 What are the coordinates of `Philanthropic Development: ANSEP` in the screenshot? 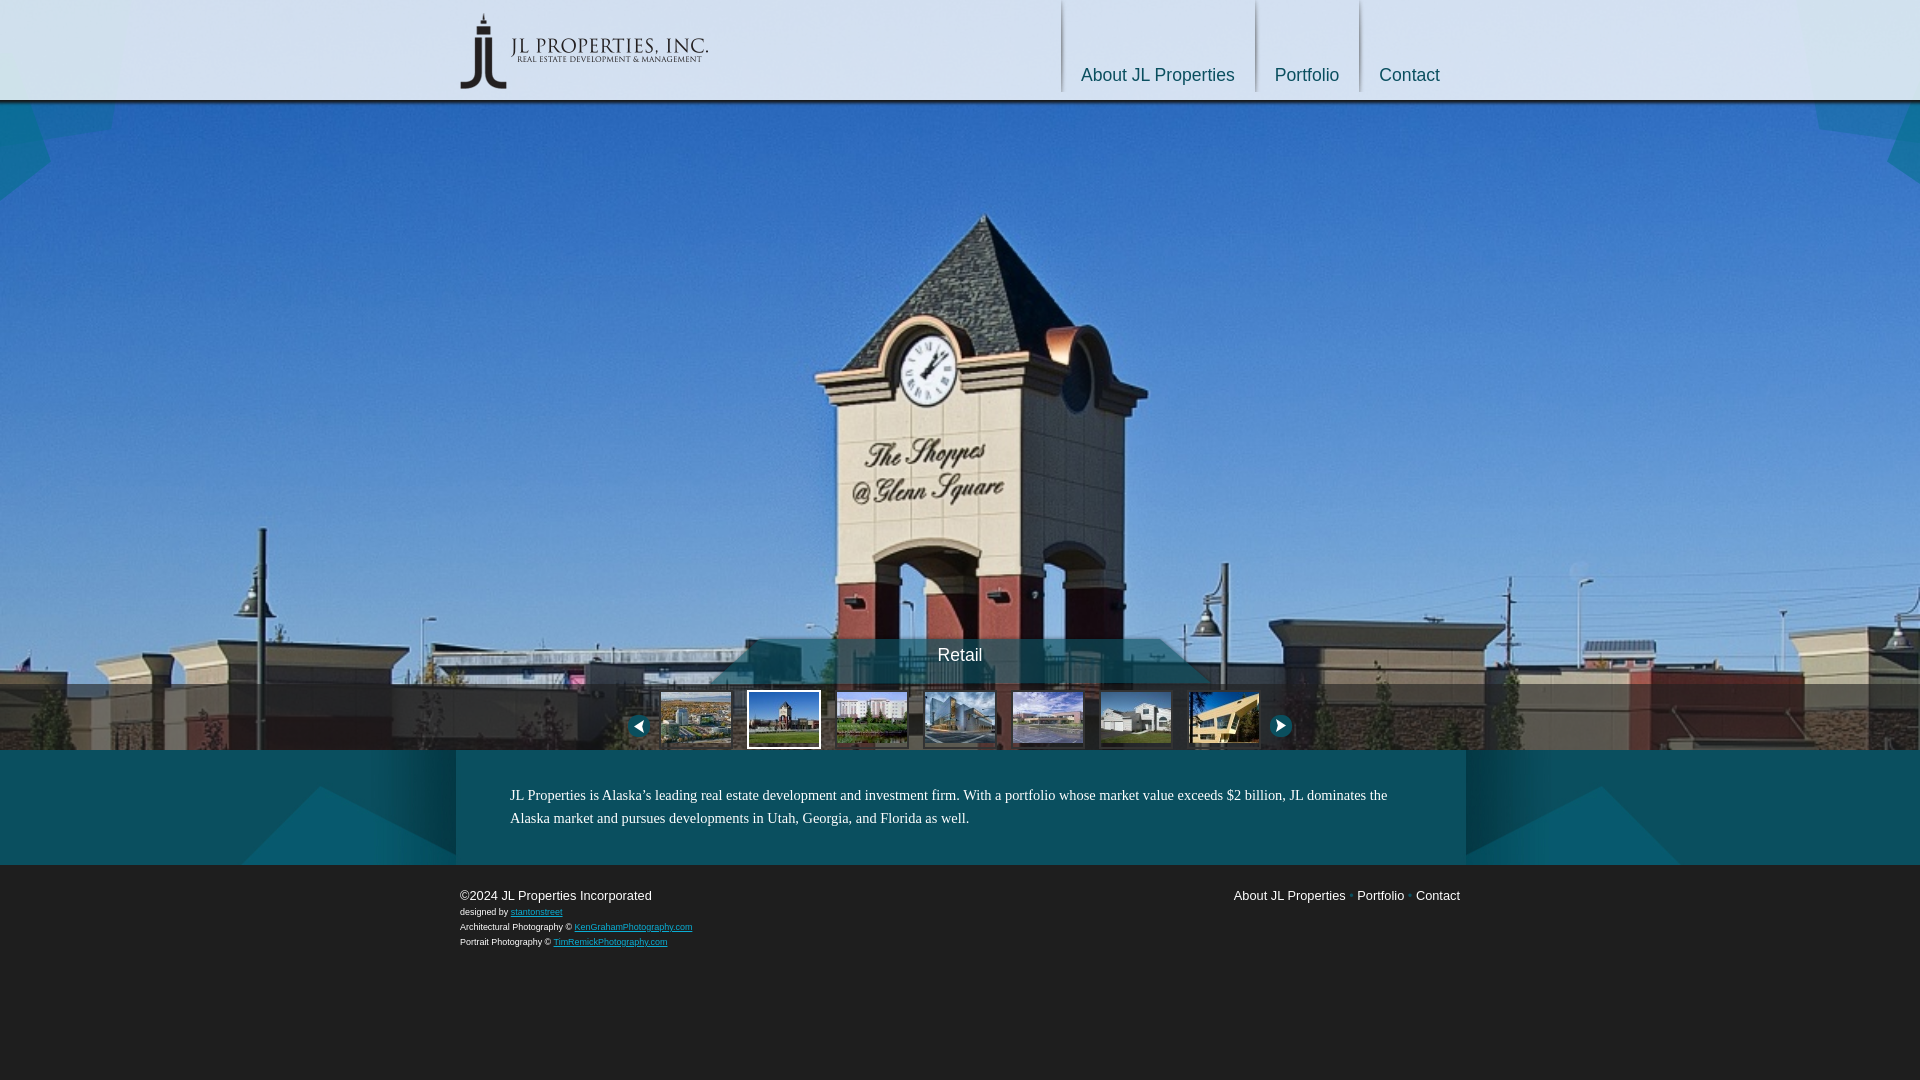 It's located at (1224, 720).